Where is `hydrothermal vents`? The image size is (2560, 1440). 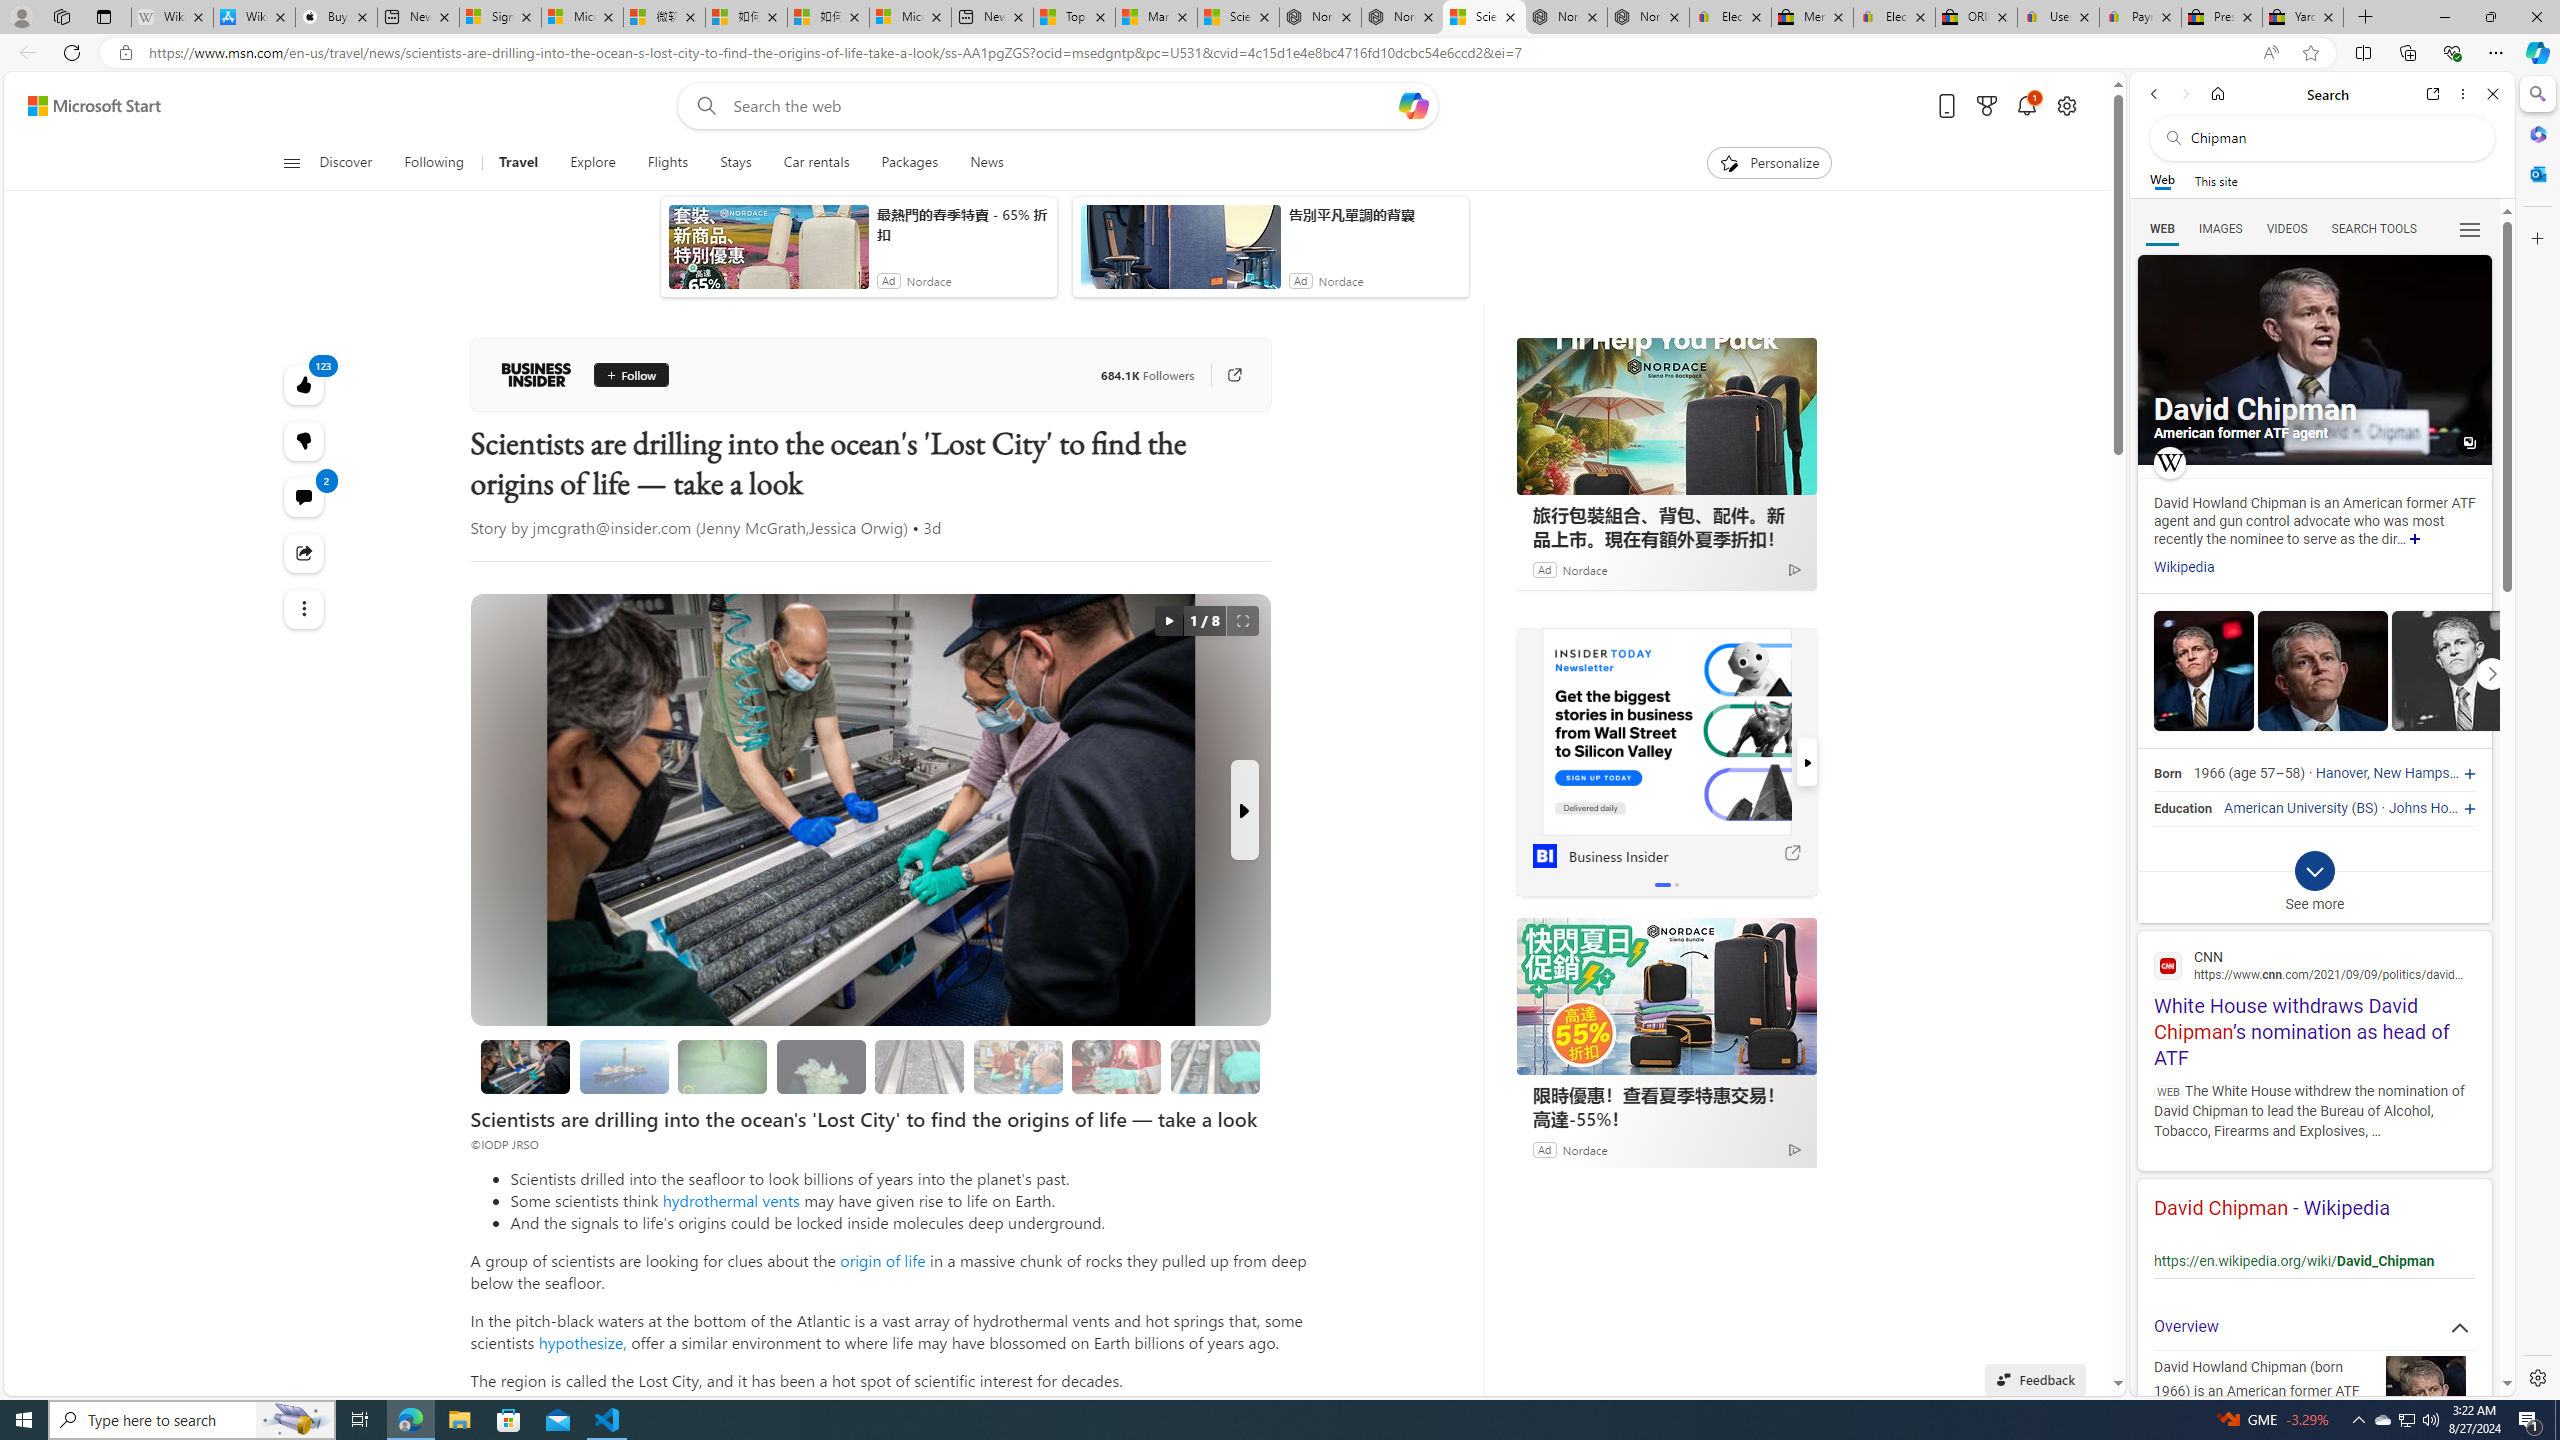 hydrothermal vents is located at coordinates (730, 1200).